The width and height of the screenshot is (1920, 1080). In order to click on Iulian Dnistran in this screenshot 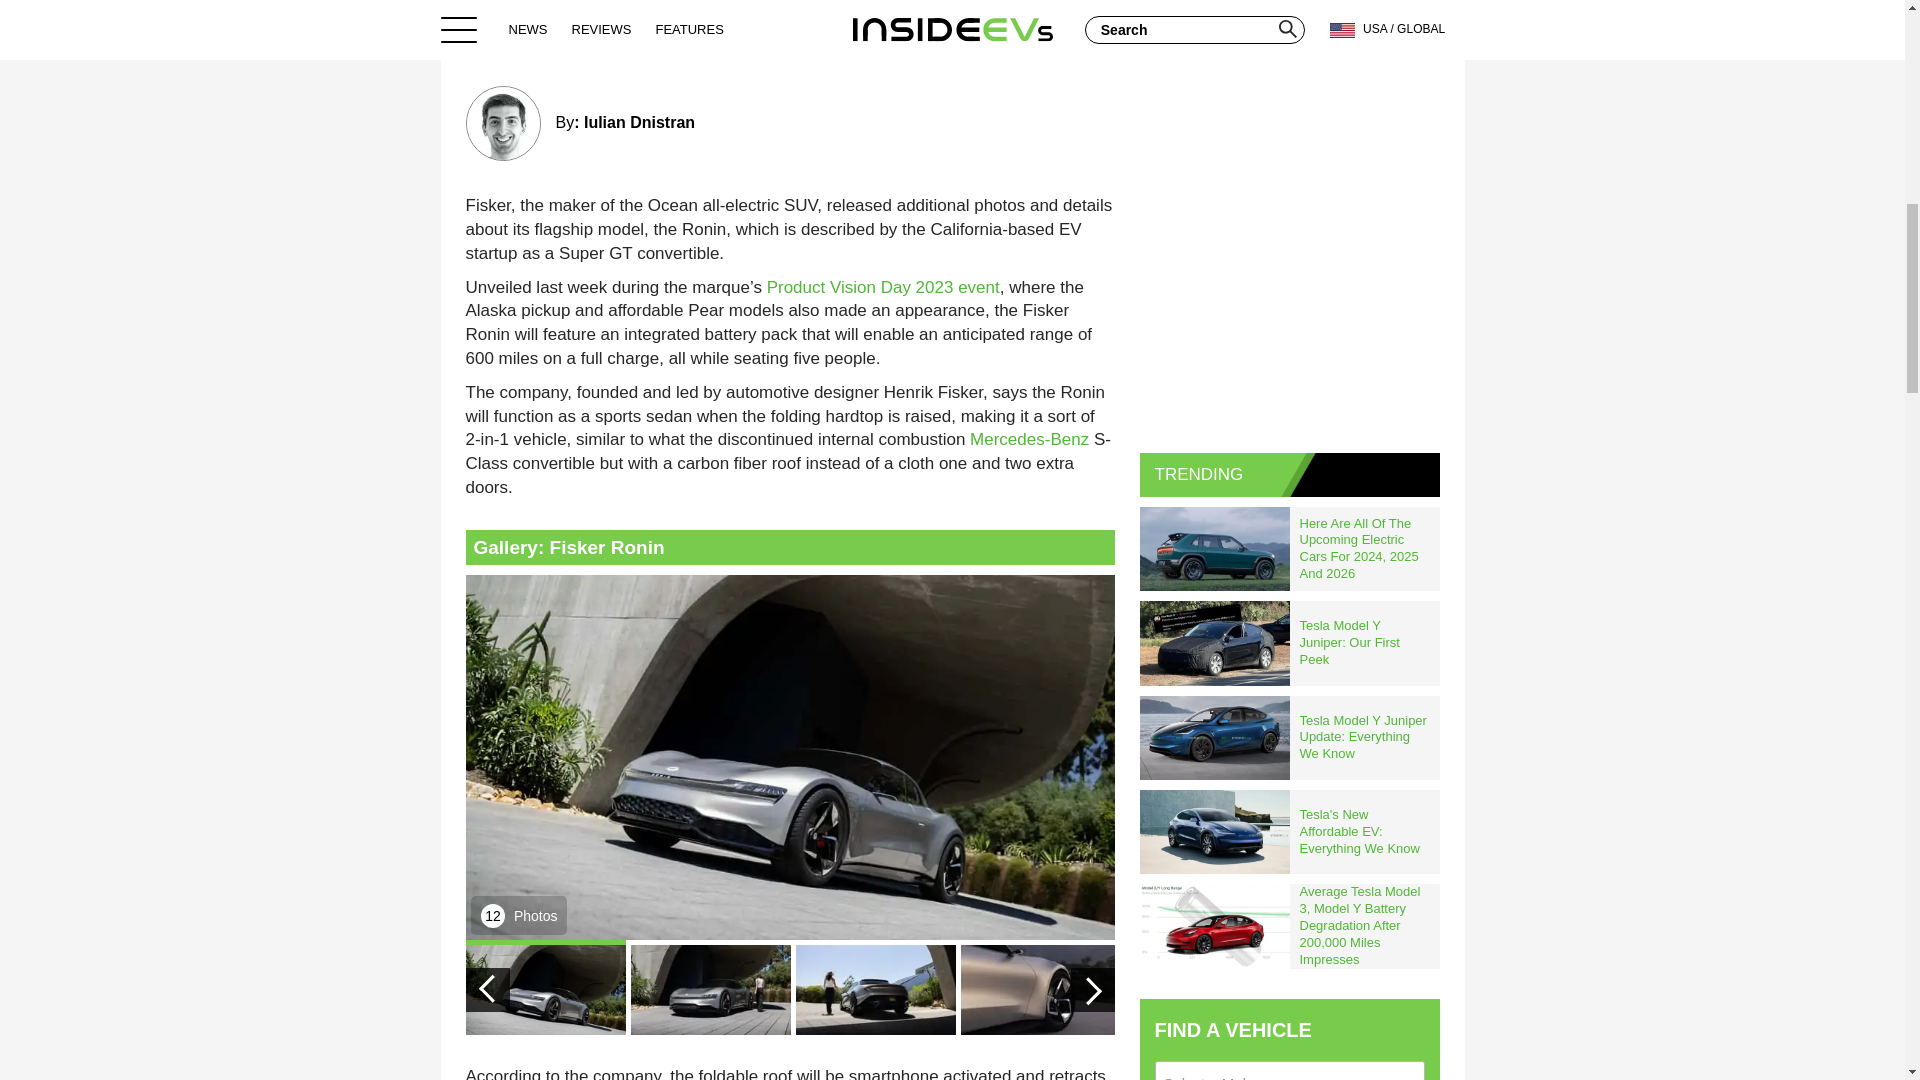, I will do `click(639, 122)`.